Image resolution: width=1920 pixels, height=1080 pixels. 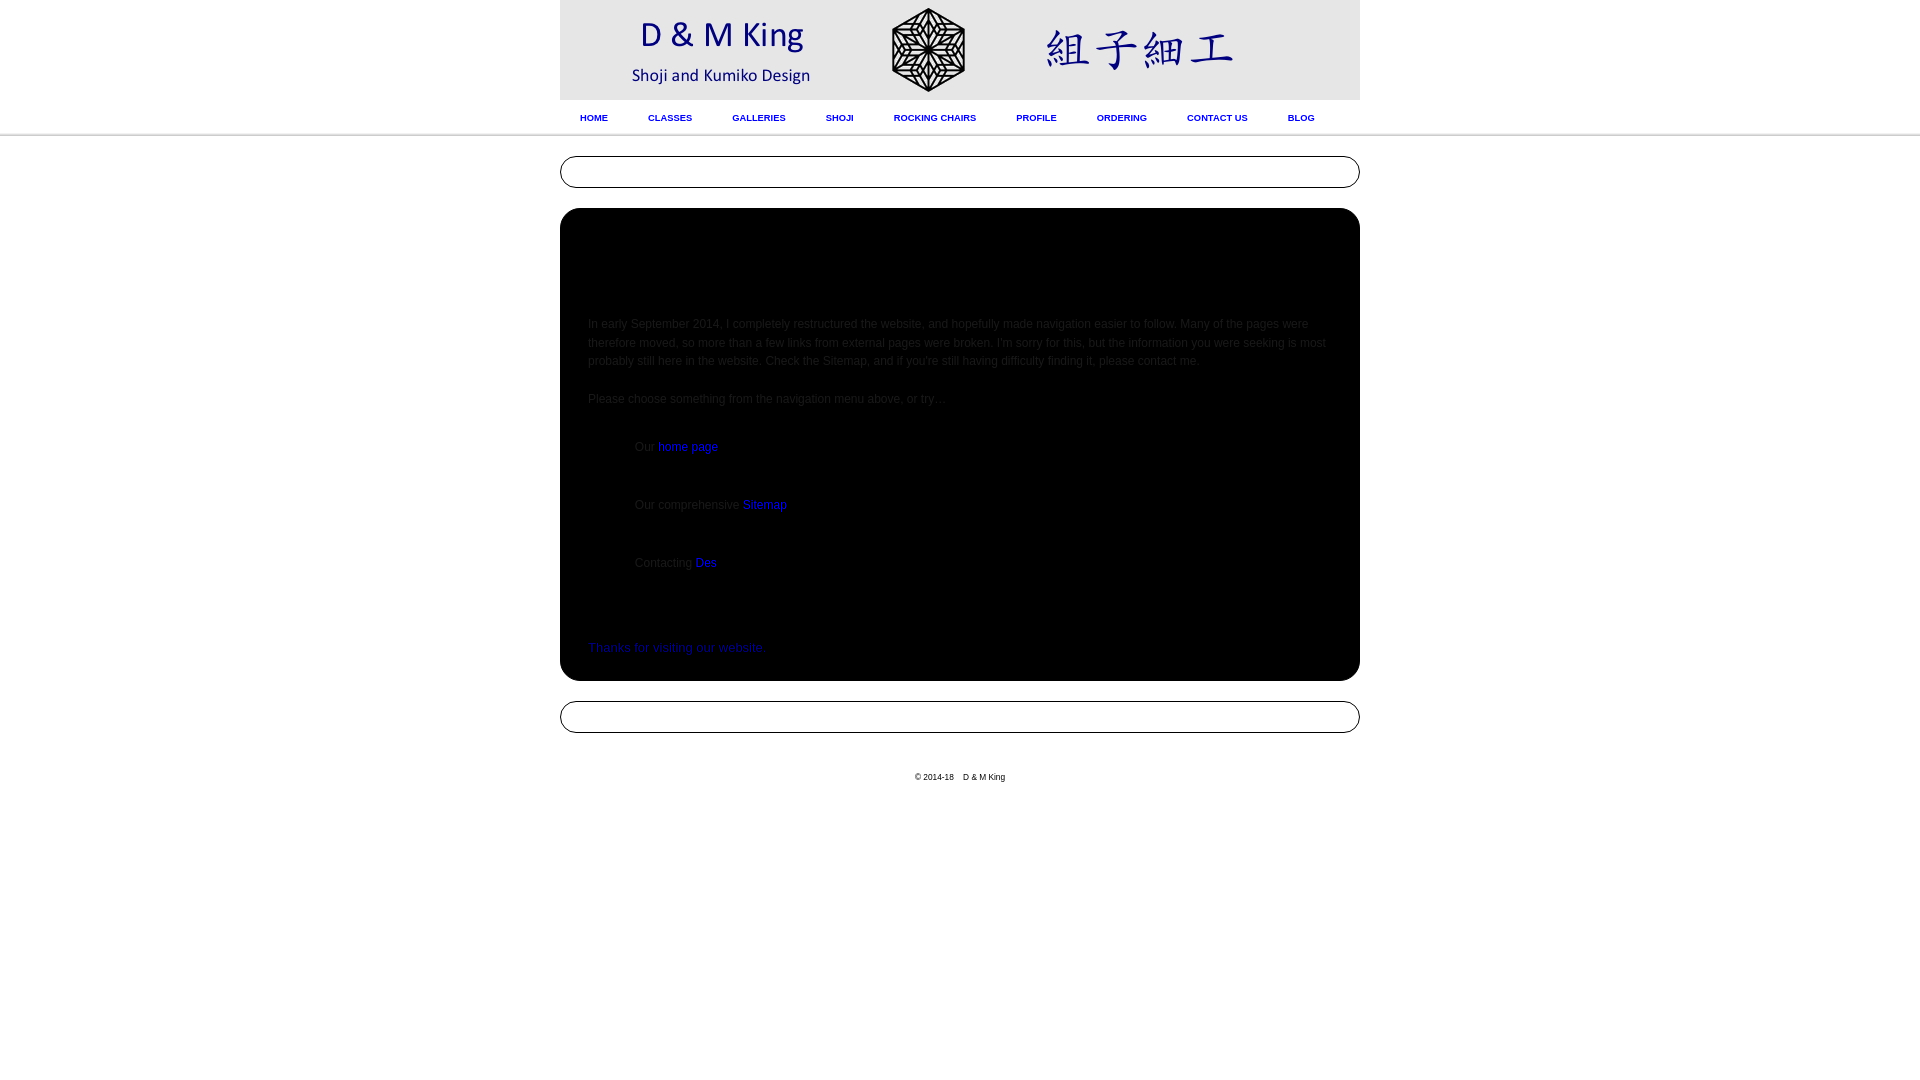 What do you see at coordinates (765, 505) in the screenshot?
I see `Sitemap` at bounding box center [765, 505].